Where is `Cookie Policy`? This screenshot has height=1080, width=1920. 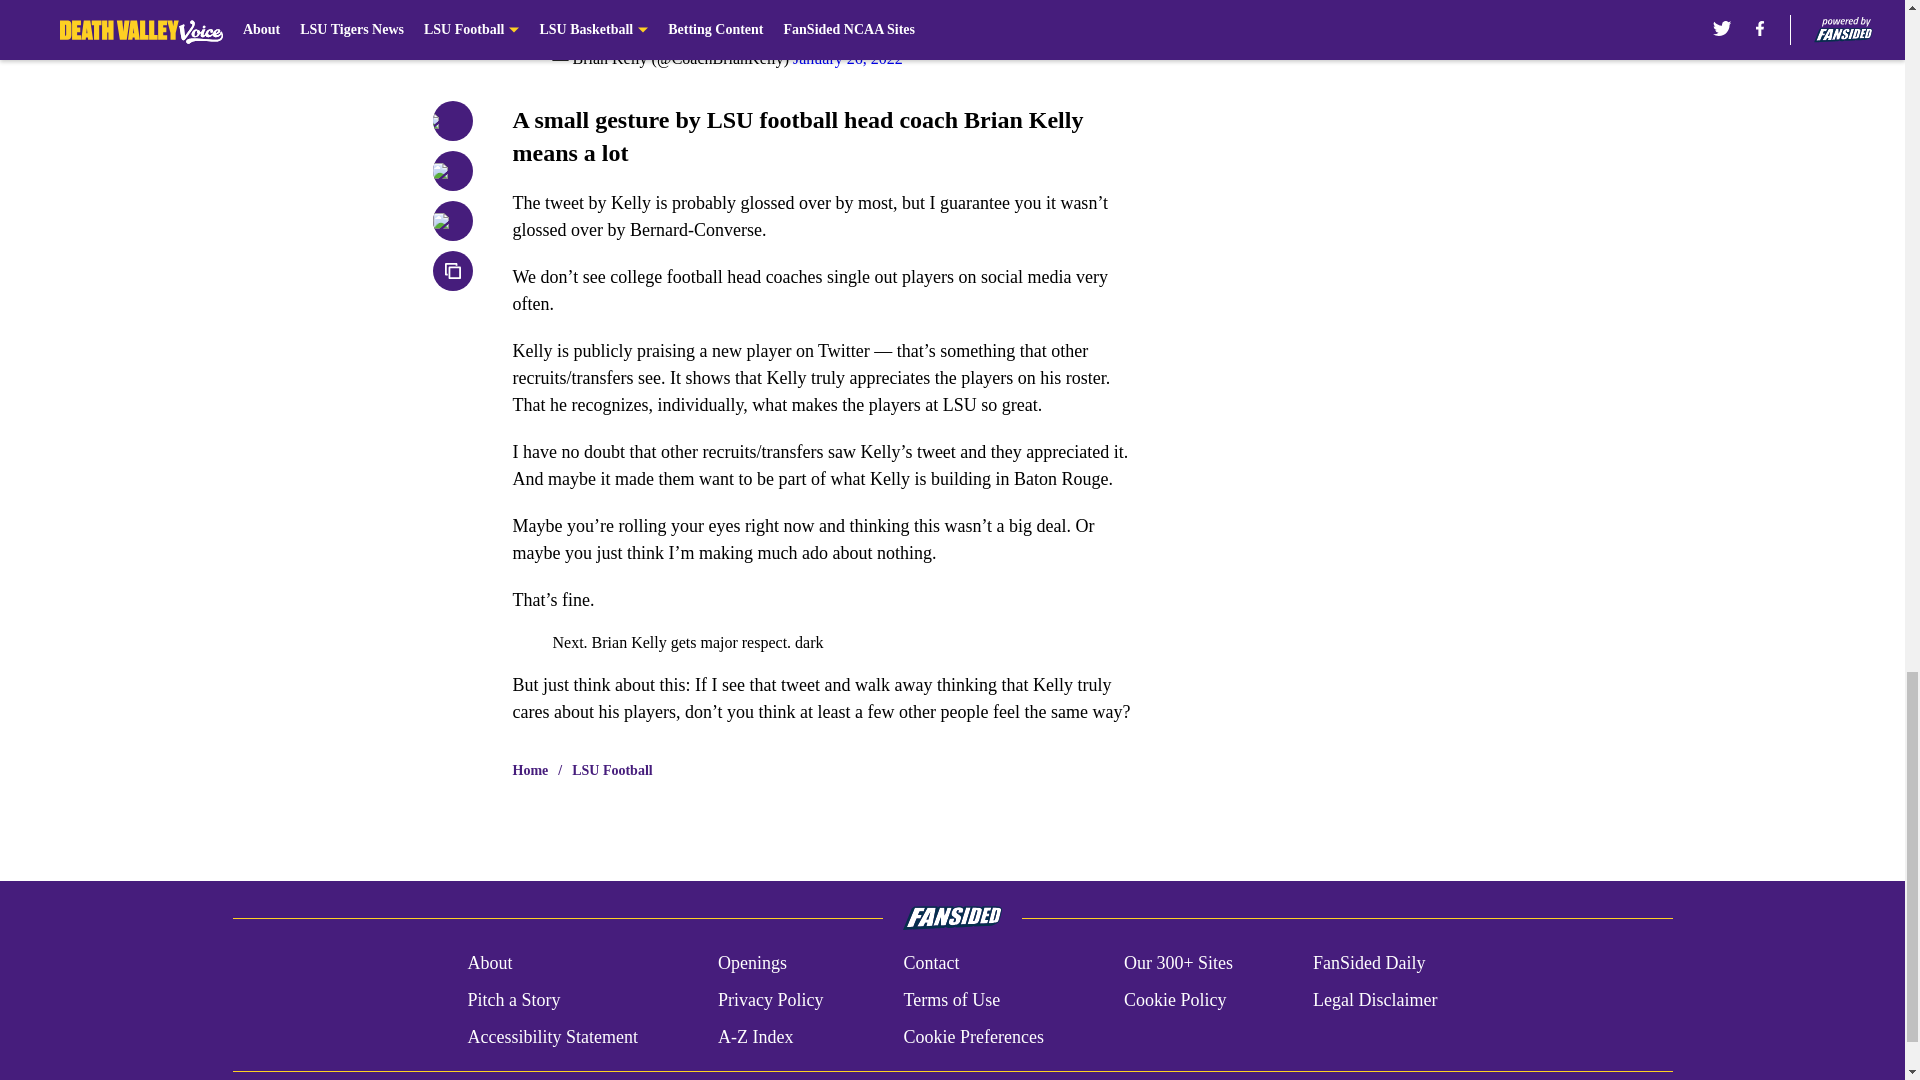
Cookie Policy is located at coordinates (1174, 1000).